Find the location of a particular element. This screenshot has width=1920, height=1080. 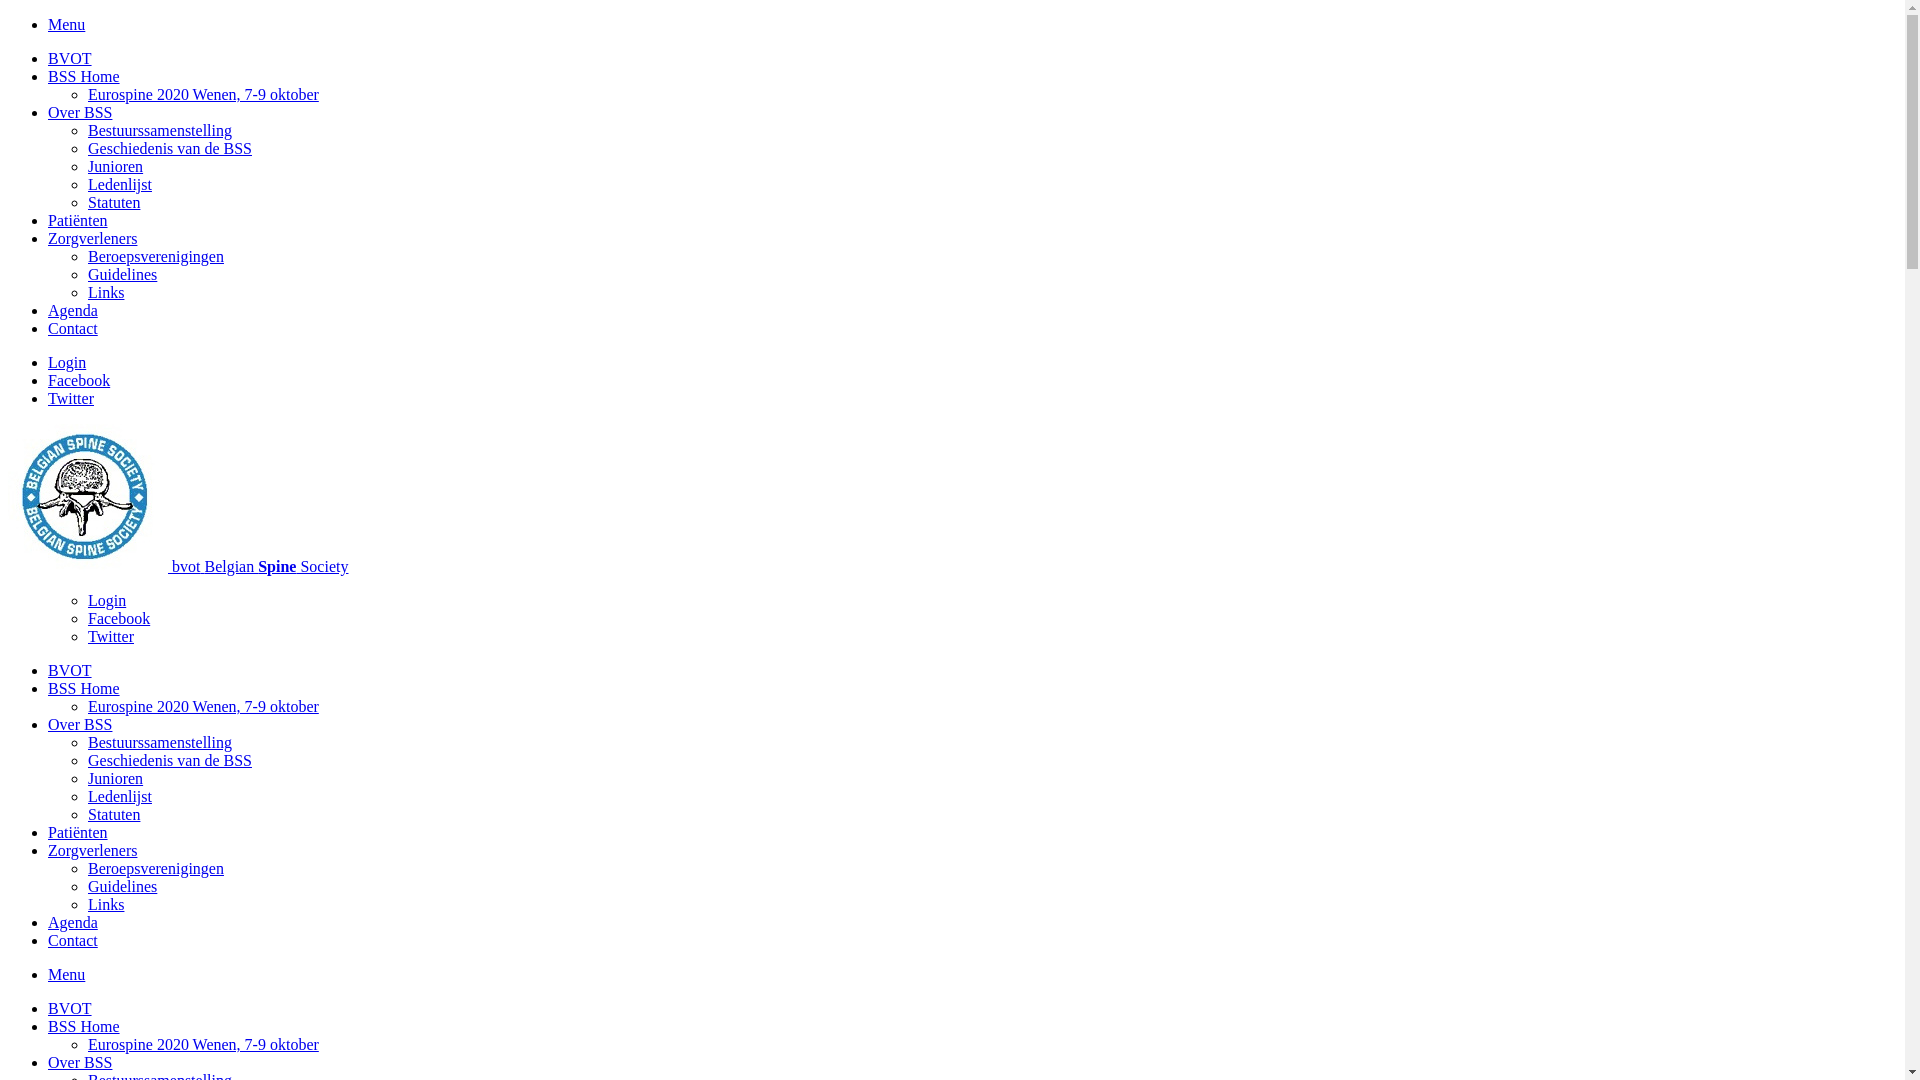

BSS Home is located at coordinates (84, 1026).